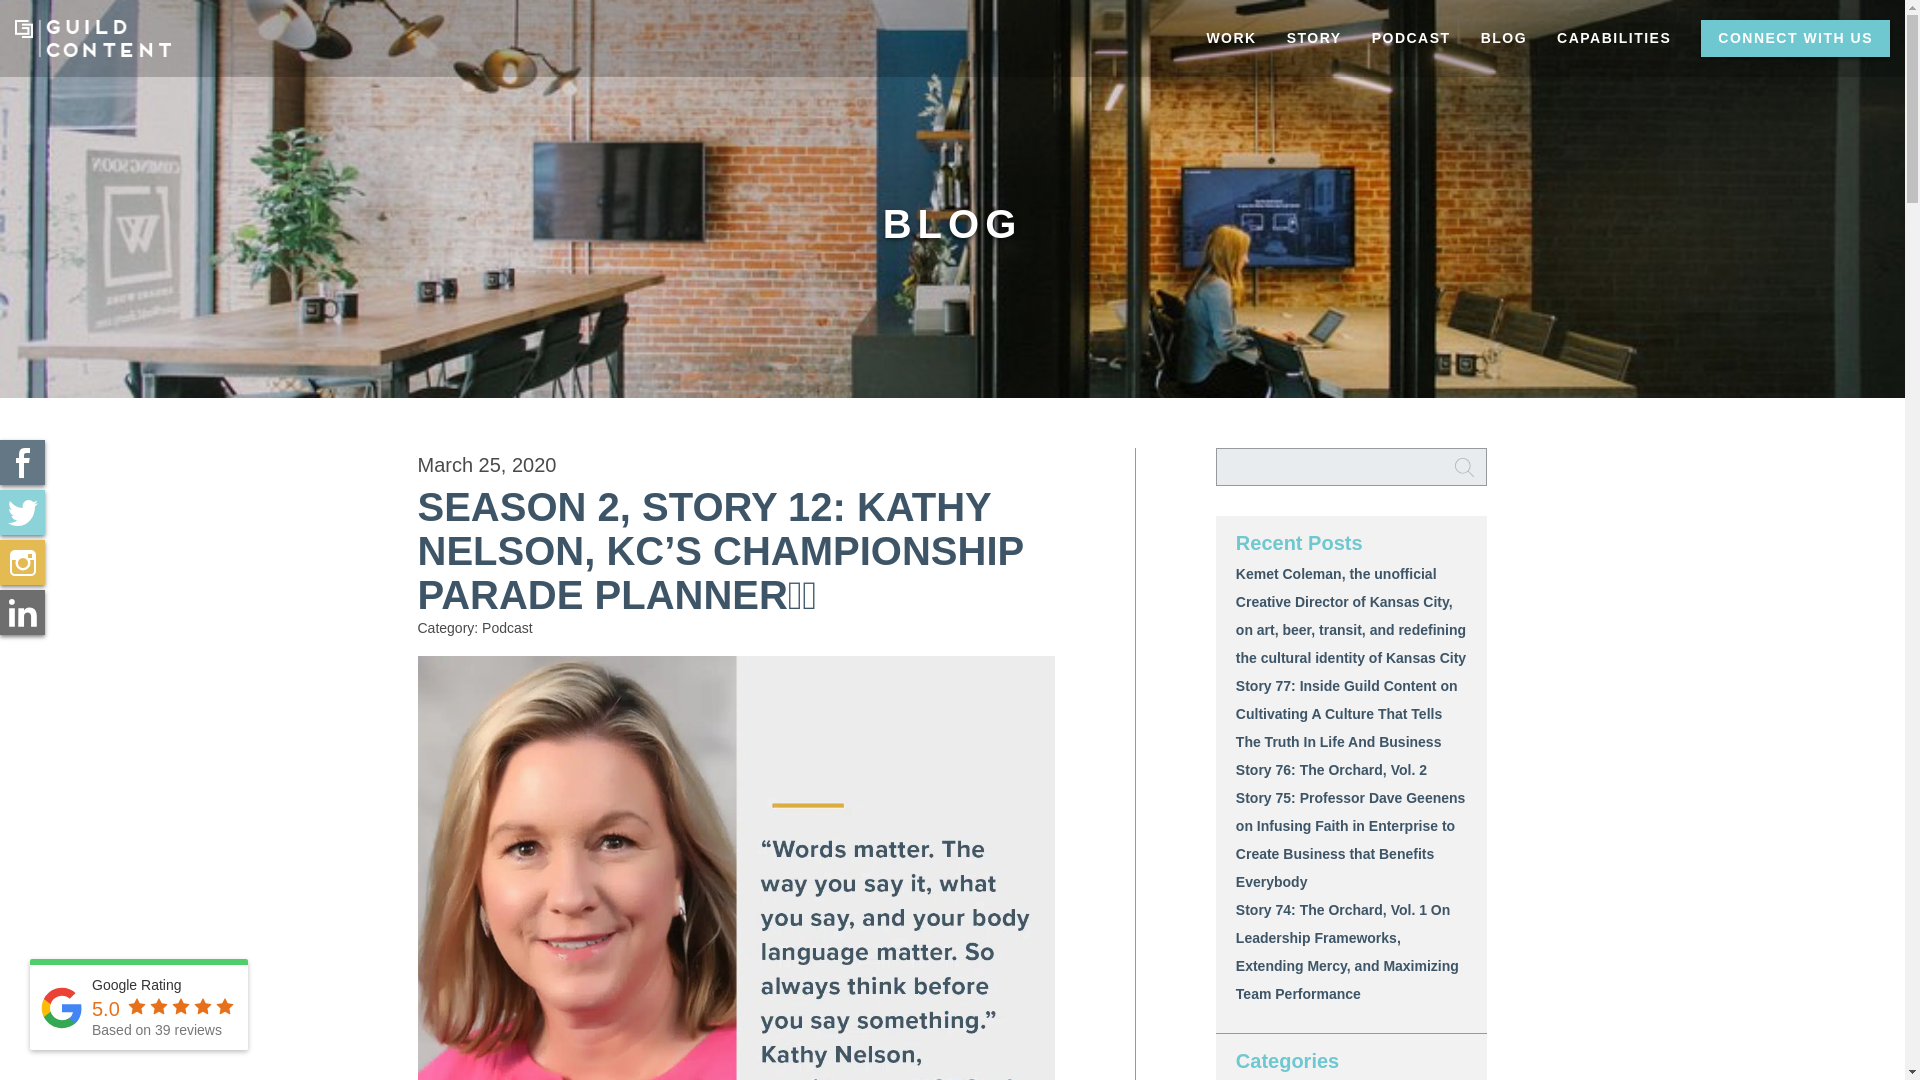 This screenshot has width=1920, height=1080. Describe the element at coordinates (1230, 38) in the screenshot. I see `WORK` at that location.